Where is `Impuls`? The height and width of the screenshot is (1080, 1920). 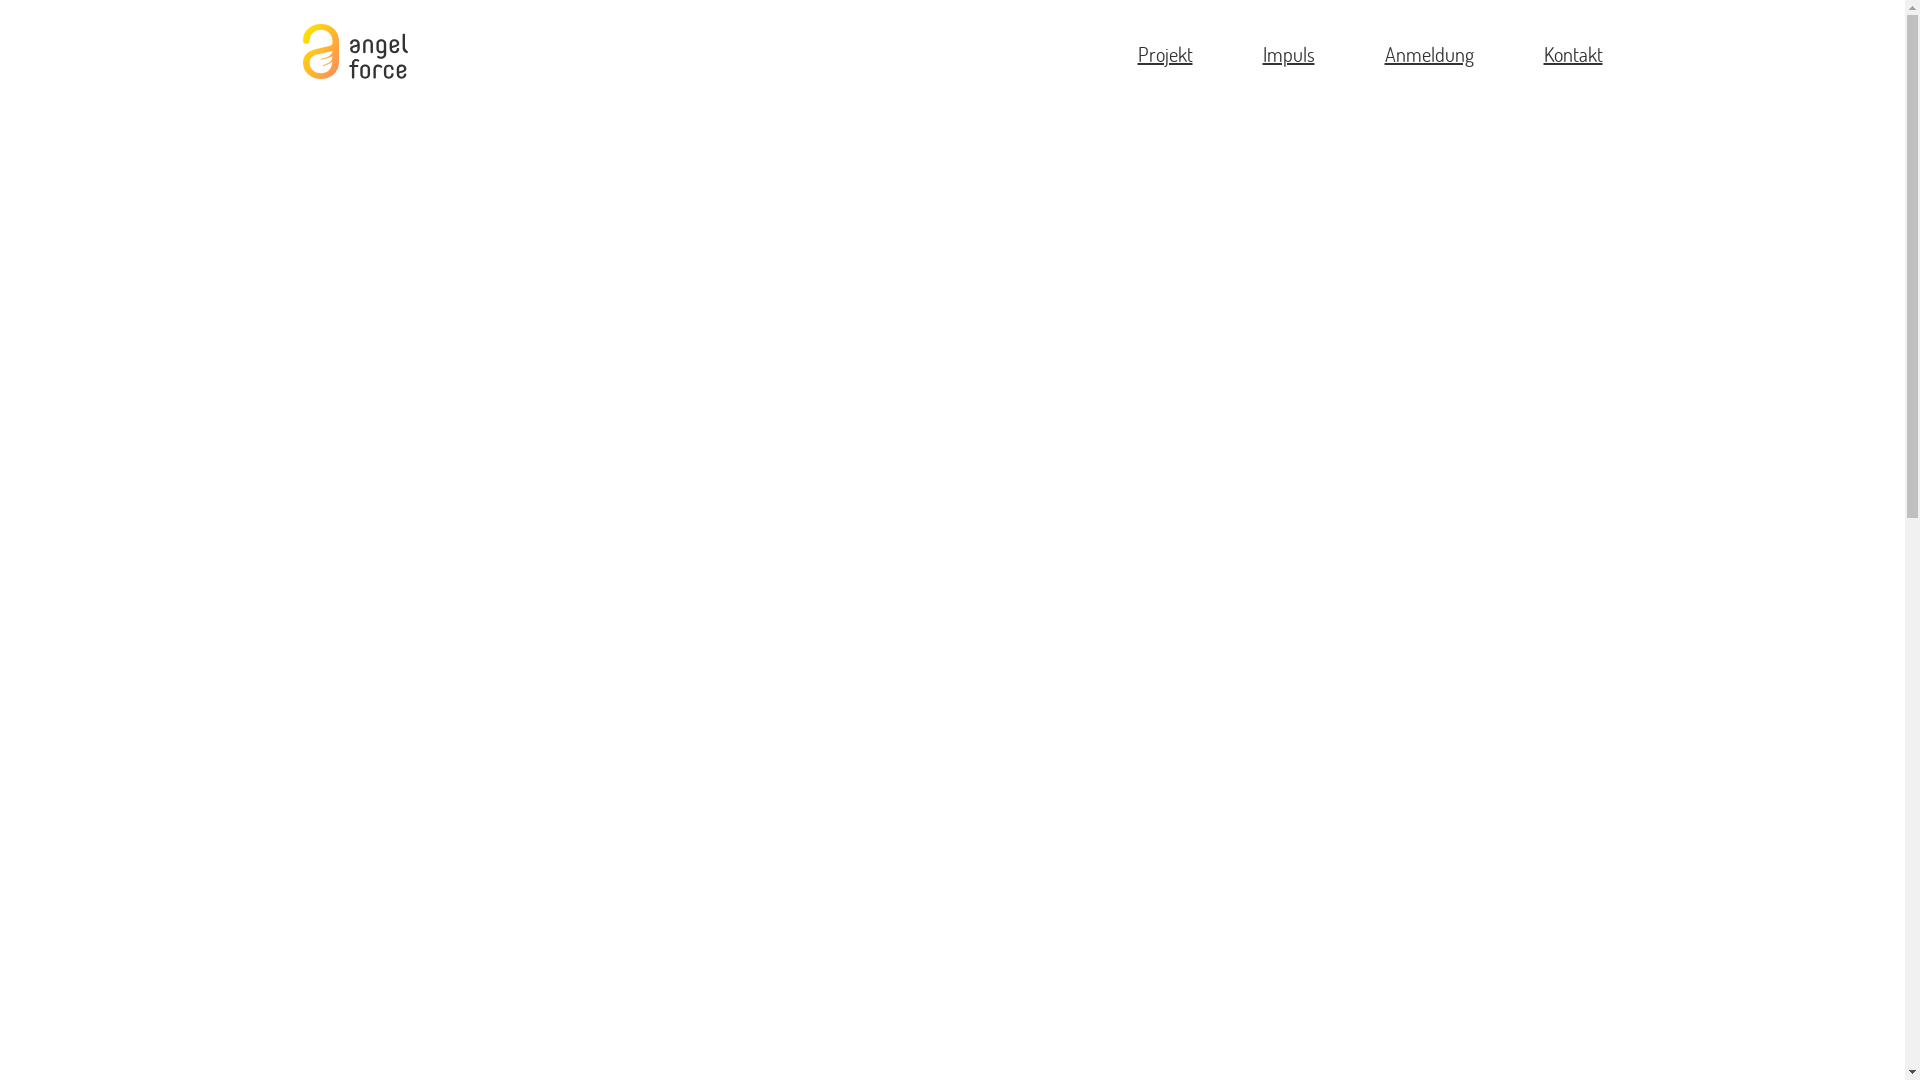 Impuls is located at coordinates (1288, 53).